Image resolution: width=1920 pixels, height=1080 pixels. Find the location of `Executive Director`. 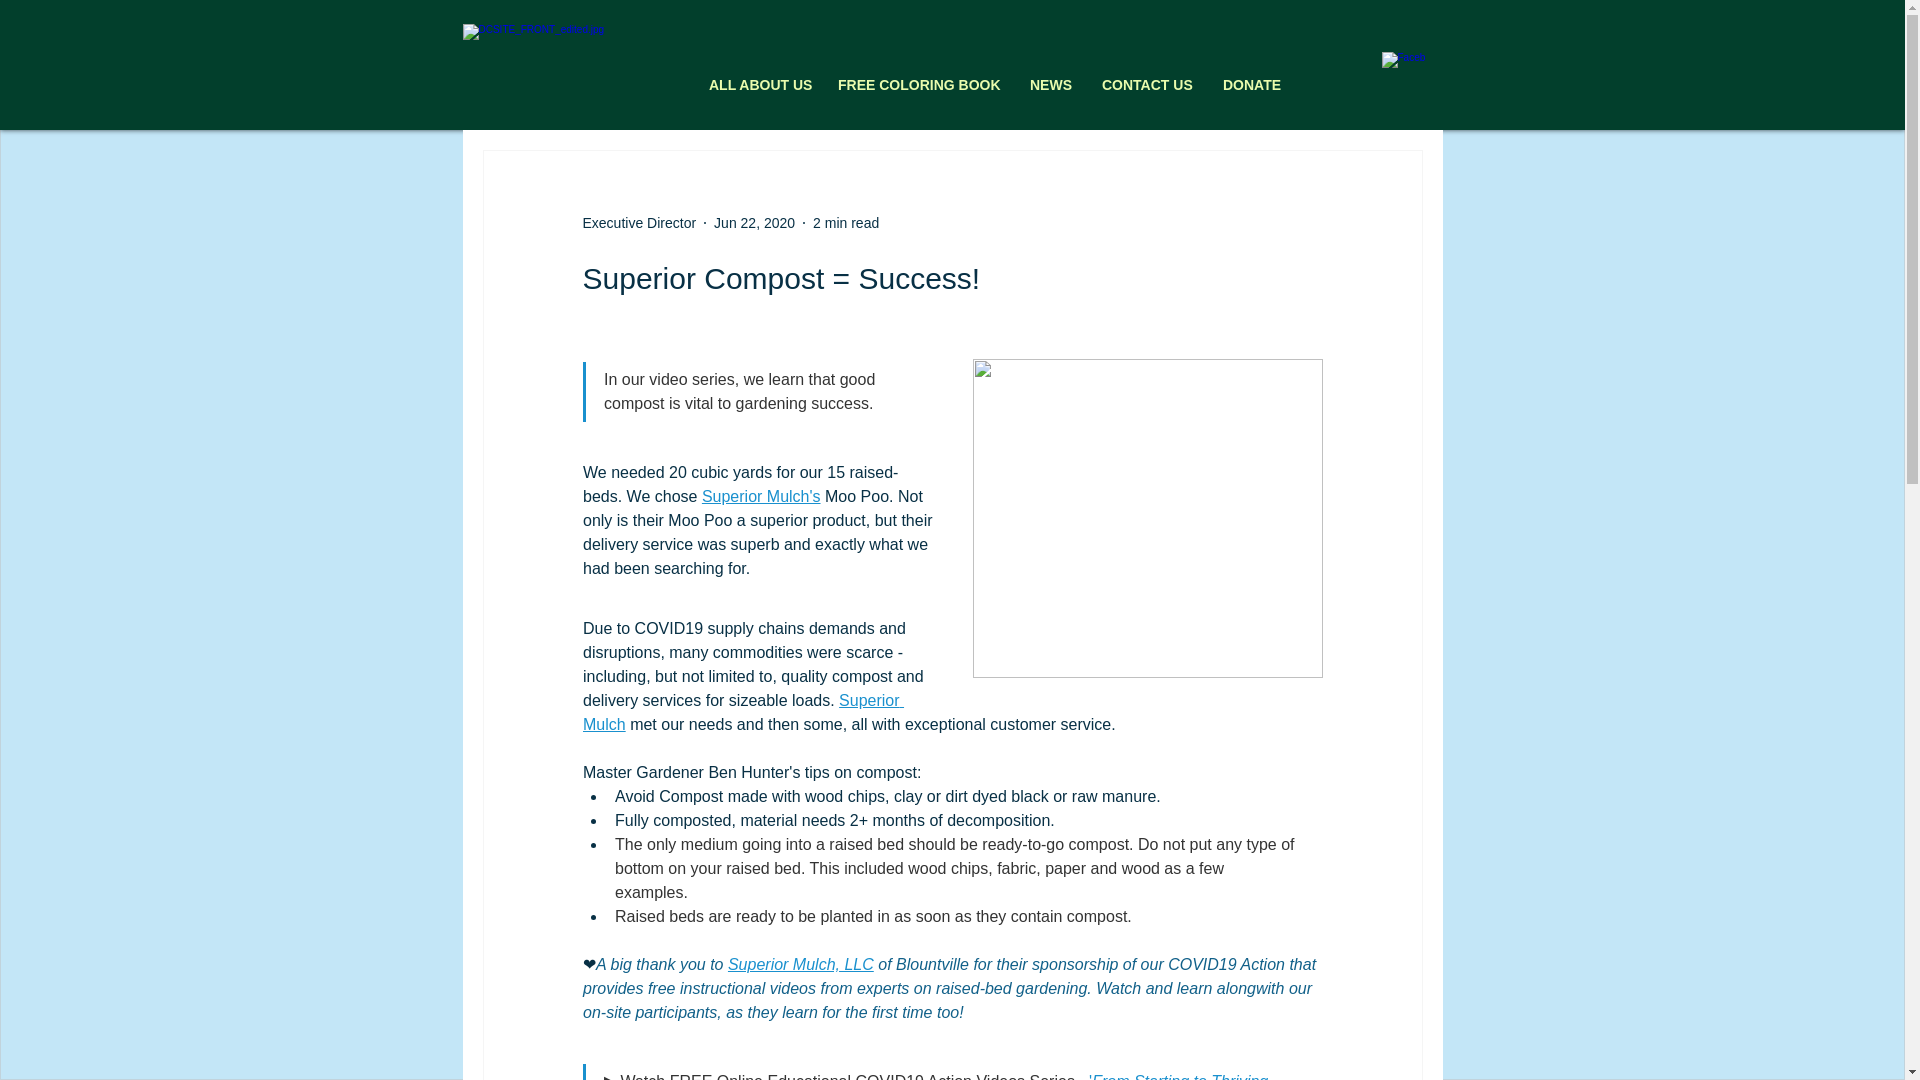

Executive Director is located at coordinates (638, 222).